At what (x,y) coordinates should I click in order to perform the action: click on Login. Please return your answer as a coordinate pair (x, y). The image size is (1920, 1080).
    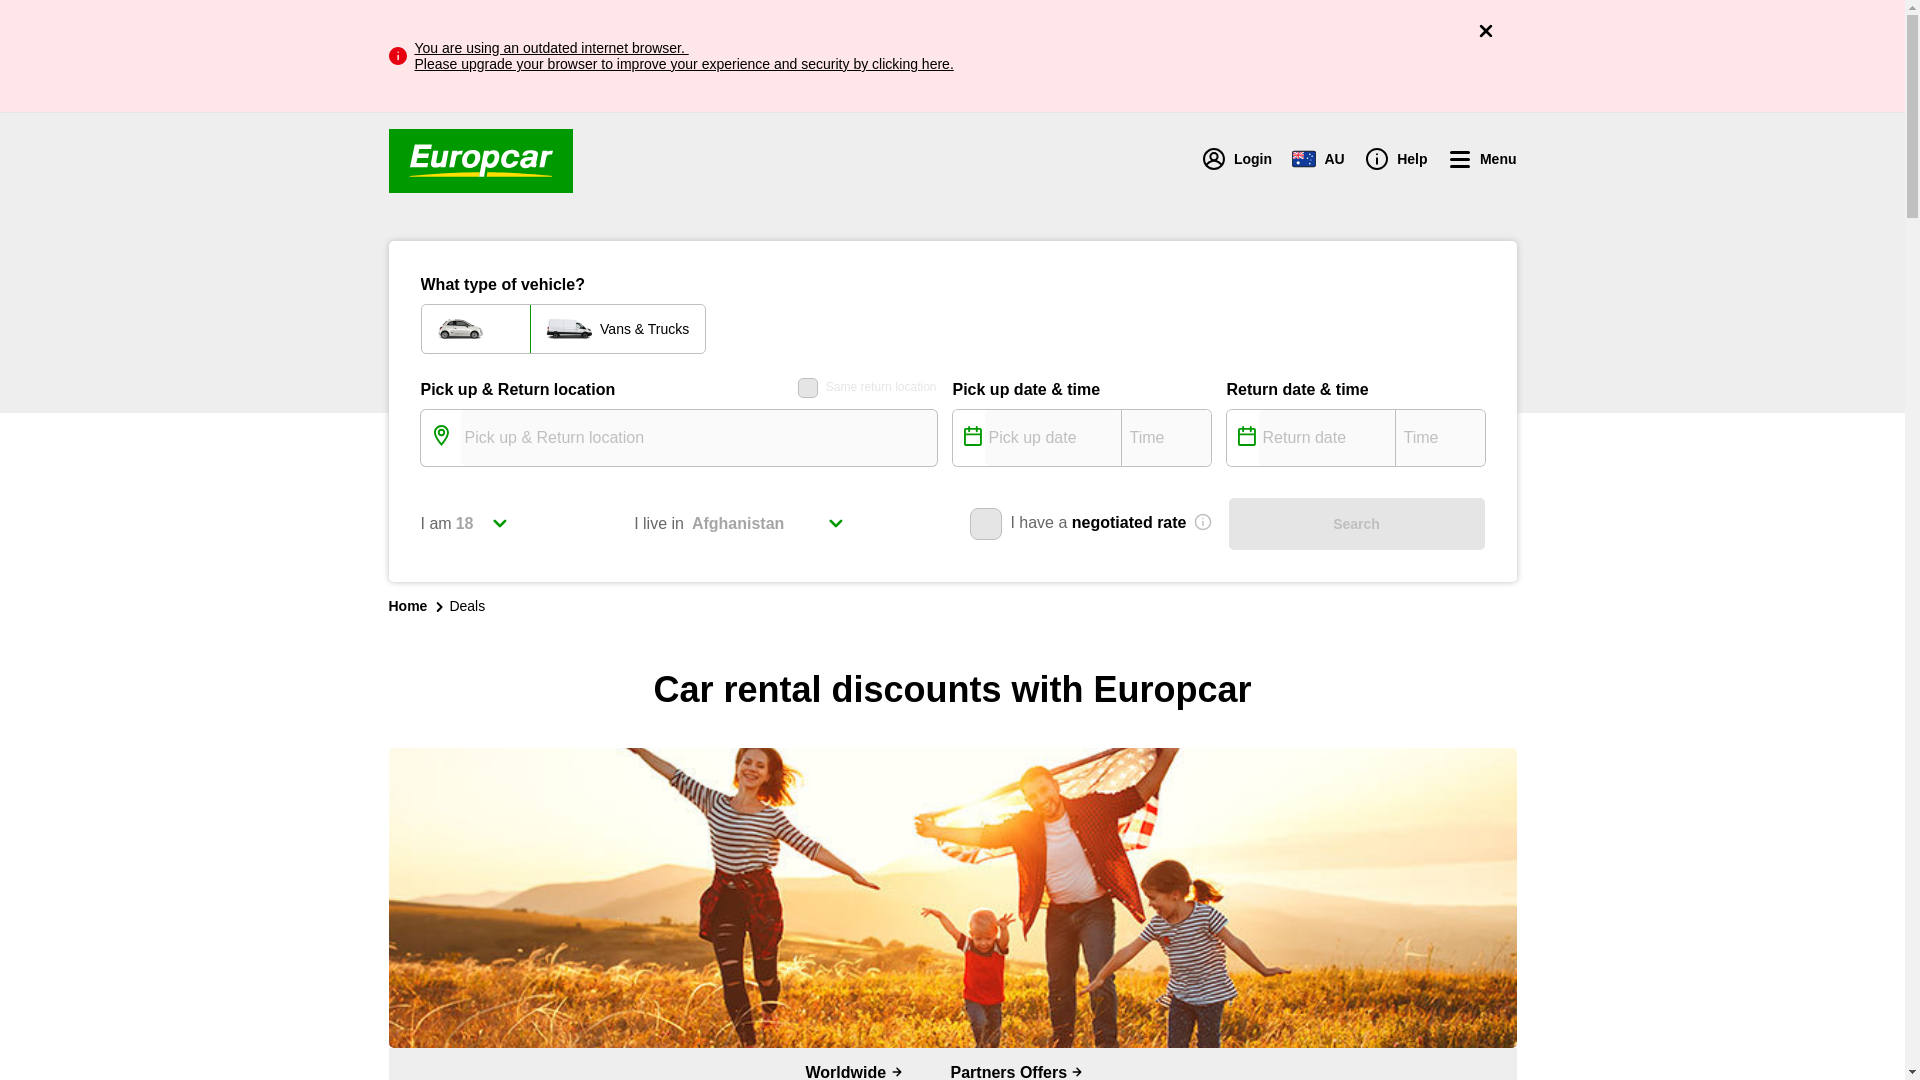
    Looking at the image, I should click on (1236, 159).